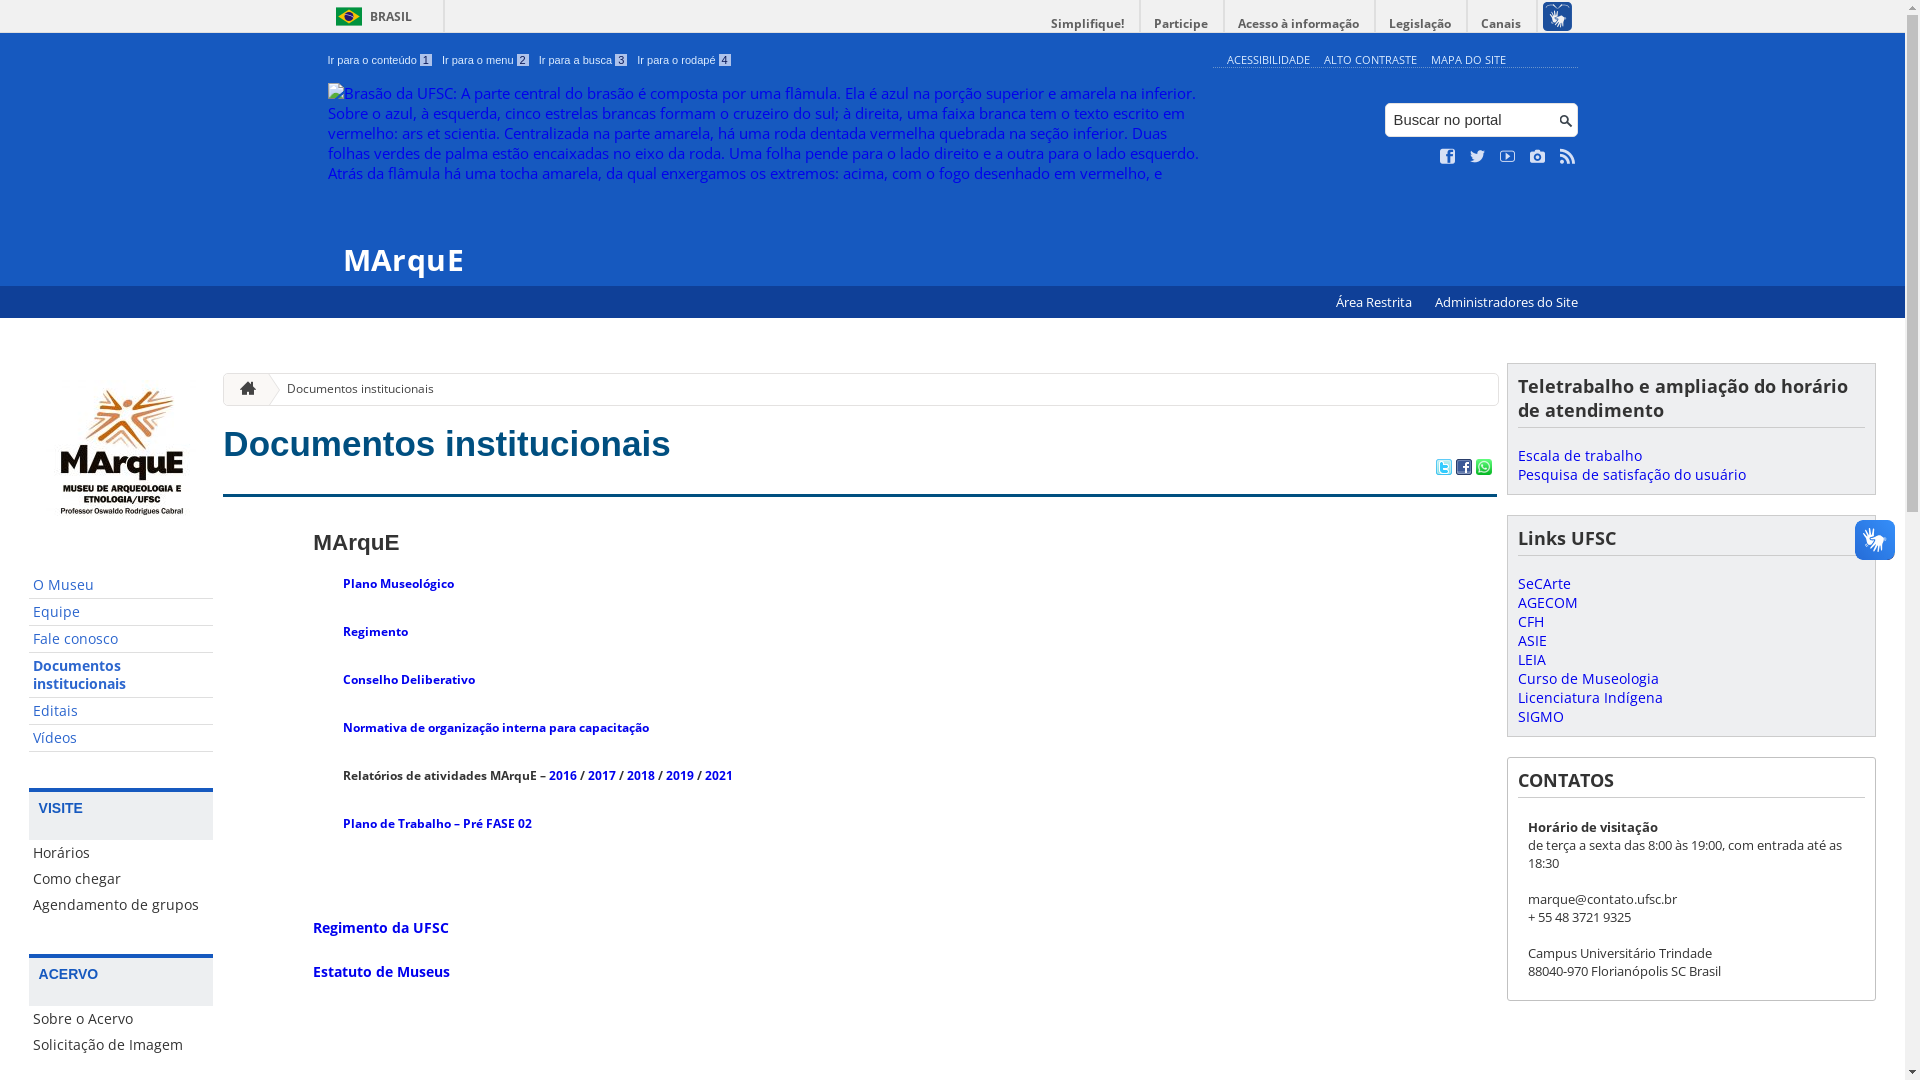 The height and width of the screenshot is (1080, 1920). I want to click on Participe, so click(1181, 24).